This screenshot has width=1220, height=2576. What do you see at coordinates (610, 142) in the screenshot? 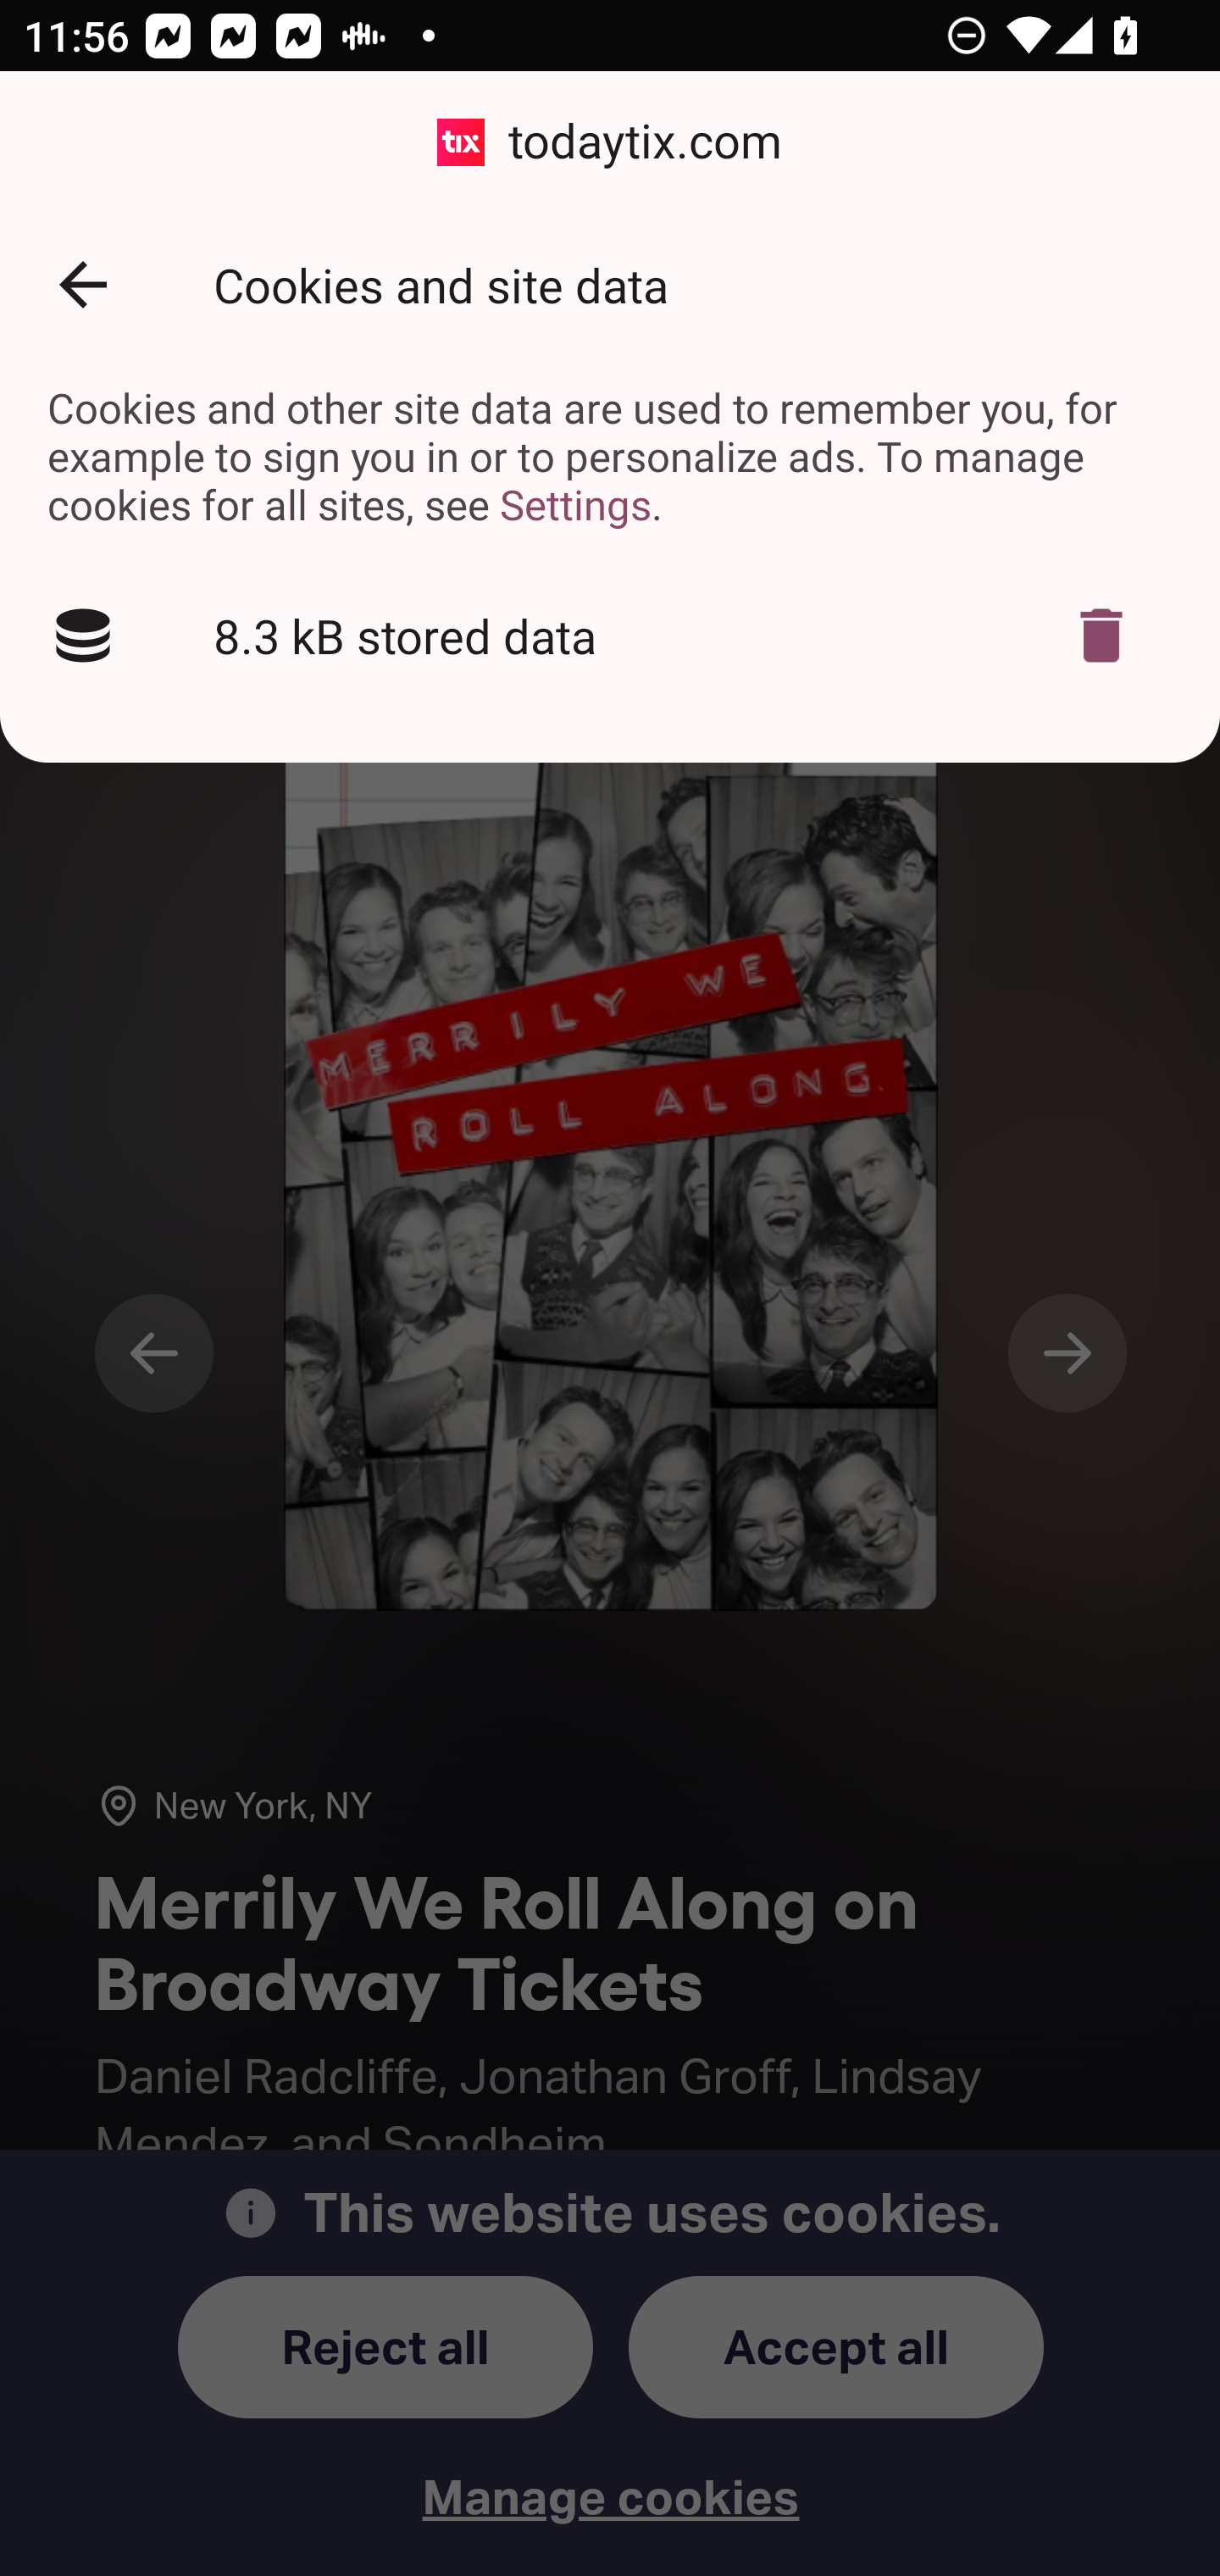
I see `todaytix.com` at bounding box center [610, 142].